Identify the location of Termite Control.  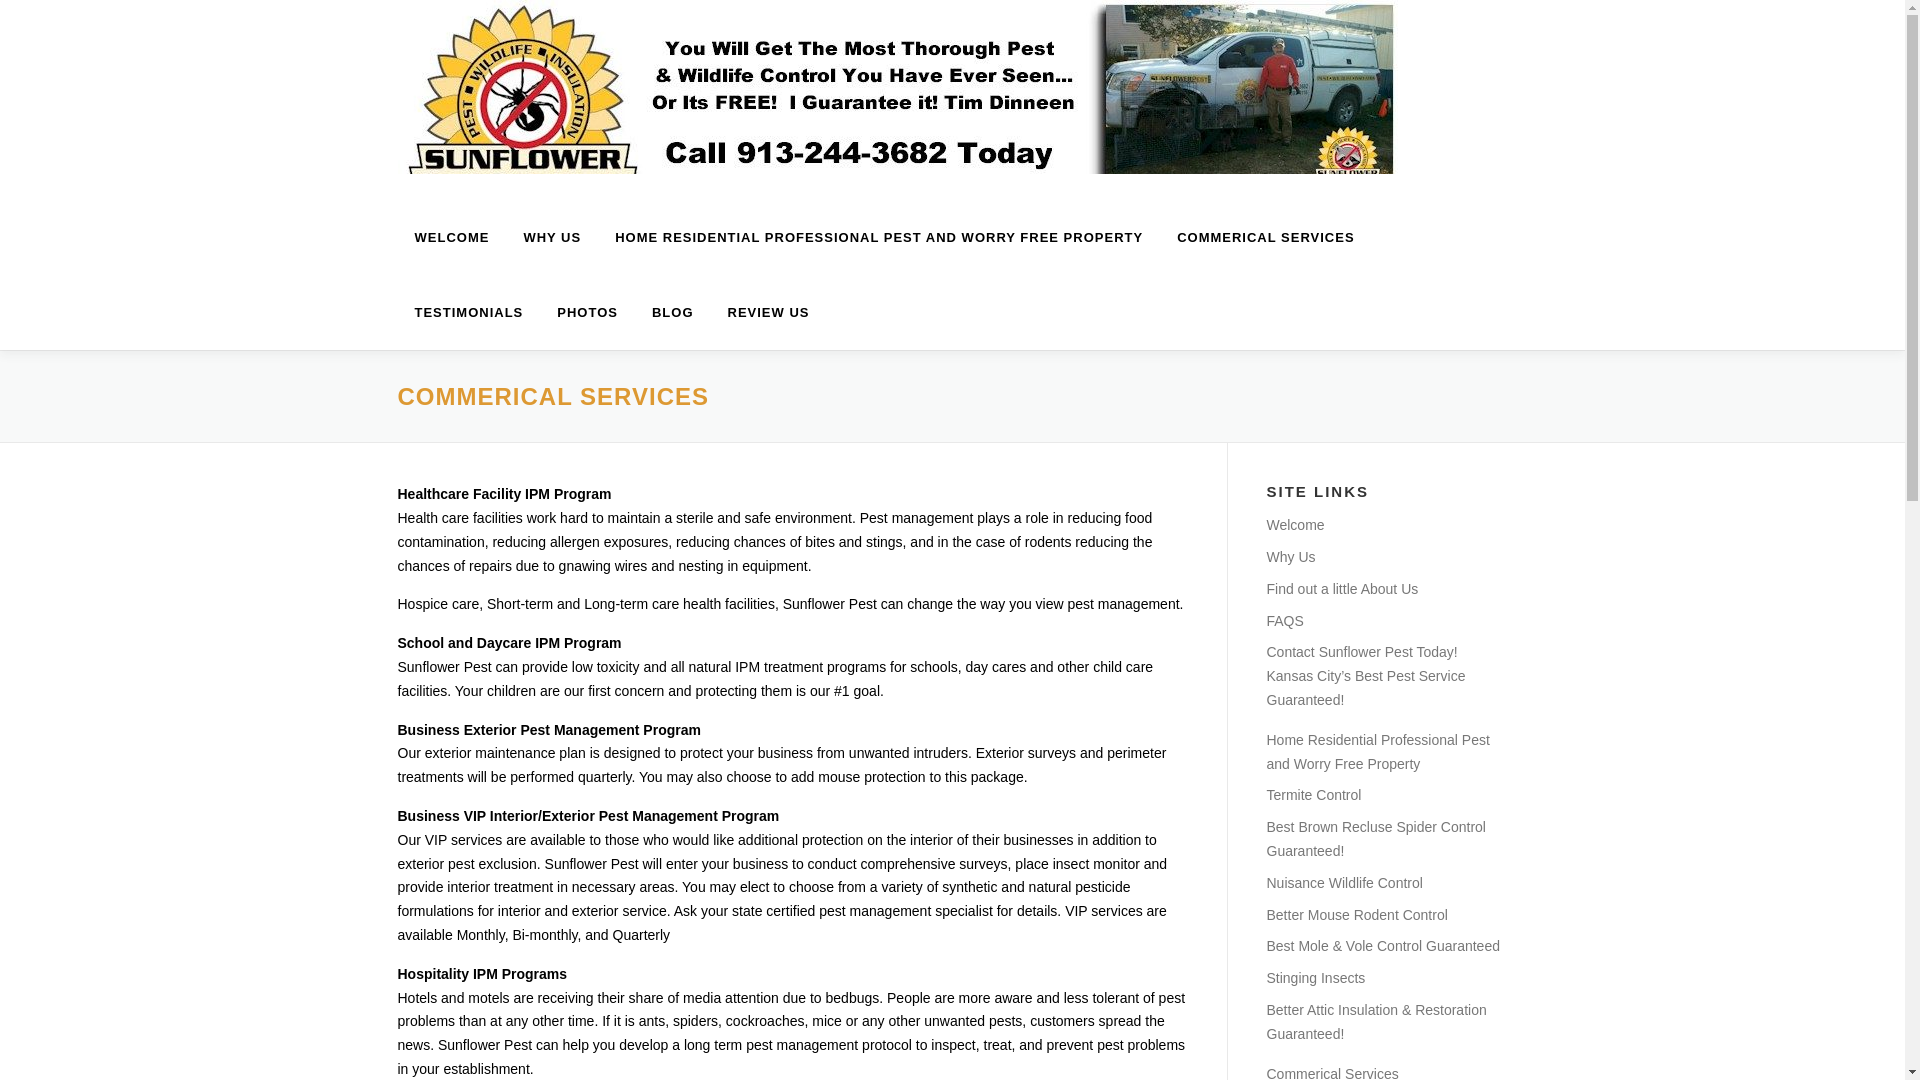
(1313, 795).